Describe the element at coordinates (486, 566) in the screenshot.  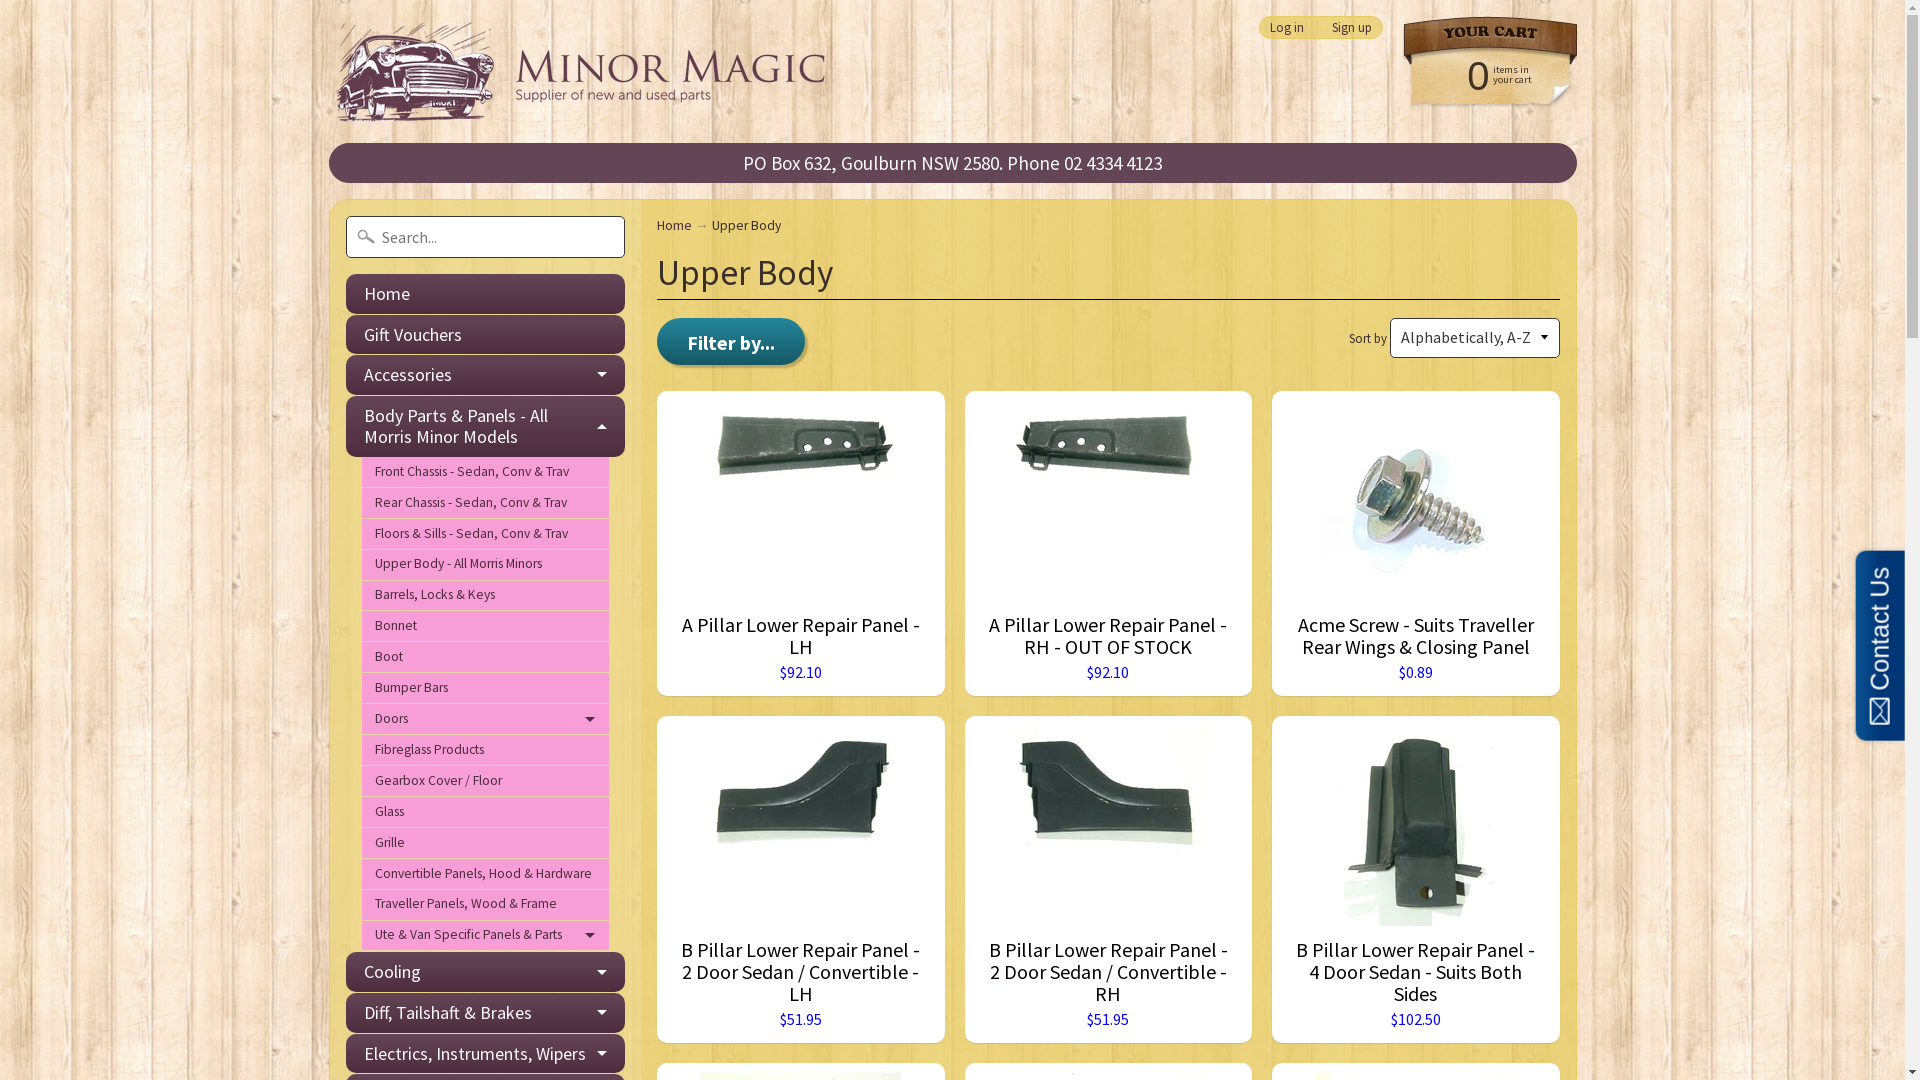
I see `Upper Body - All Morris Minors` at that location.